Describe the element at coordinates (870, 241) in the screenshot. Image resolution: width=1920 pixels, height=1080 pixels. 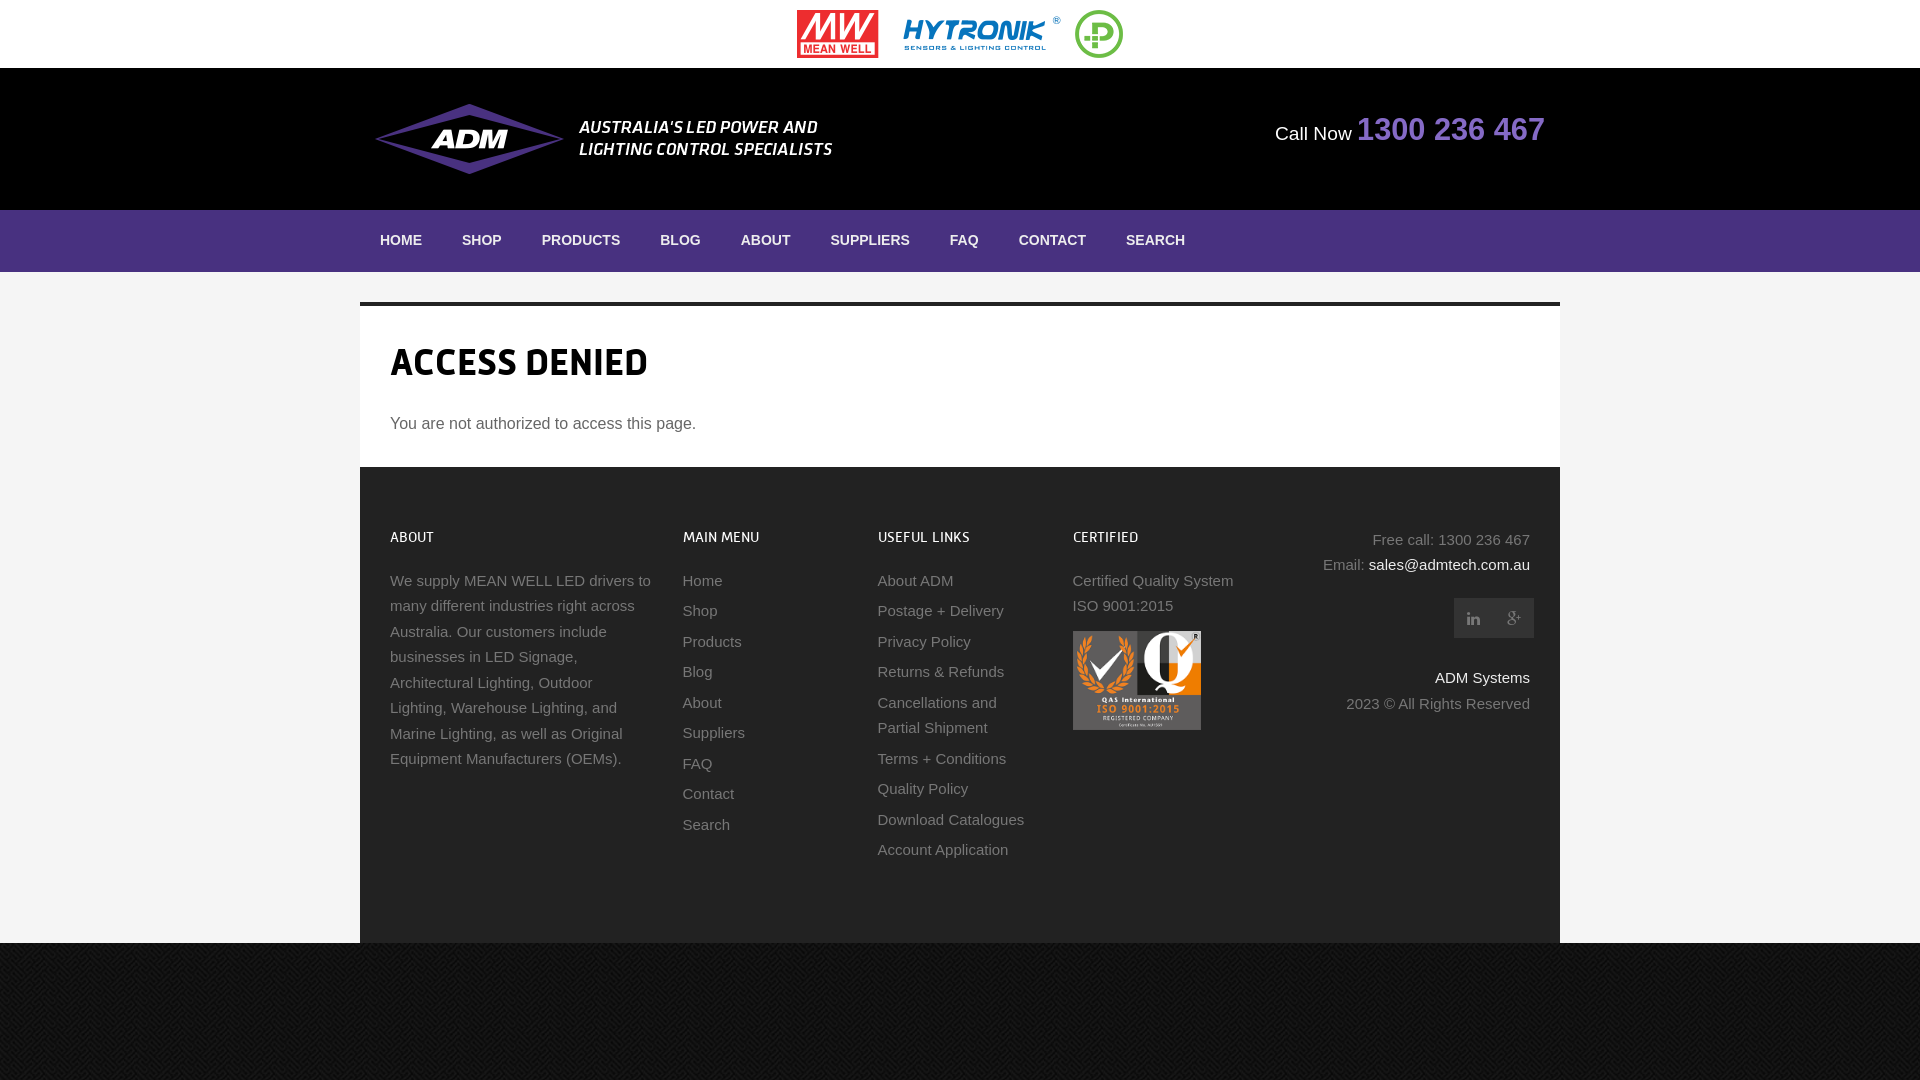
I see `SUPPLIERS` at that location.